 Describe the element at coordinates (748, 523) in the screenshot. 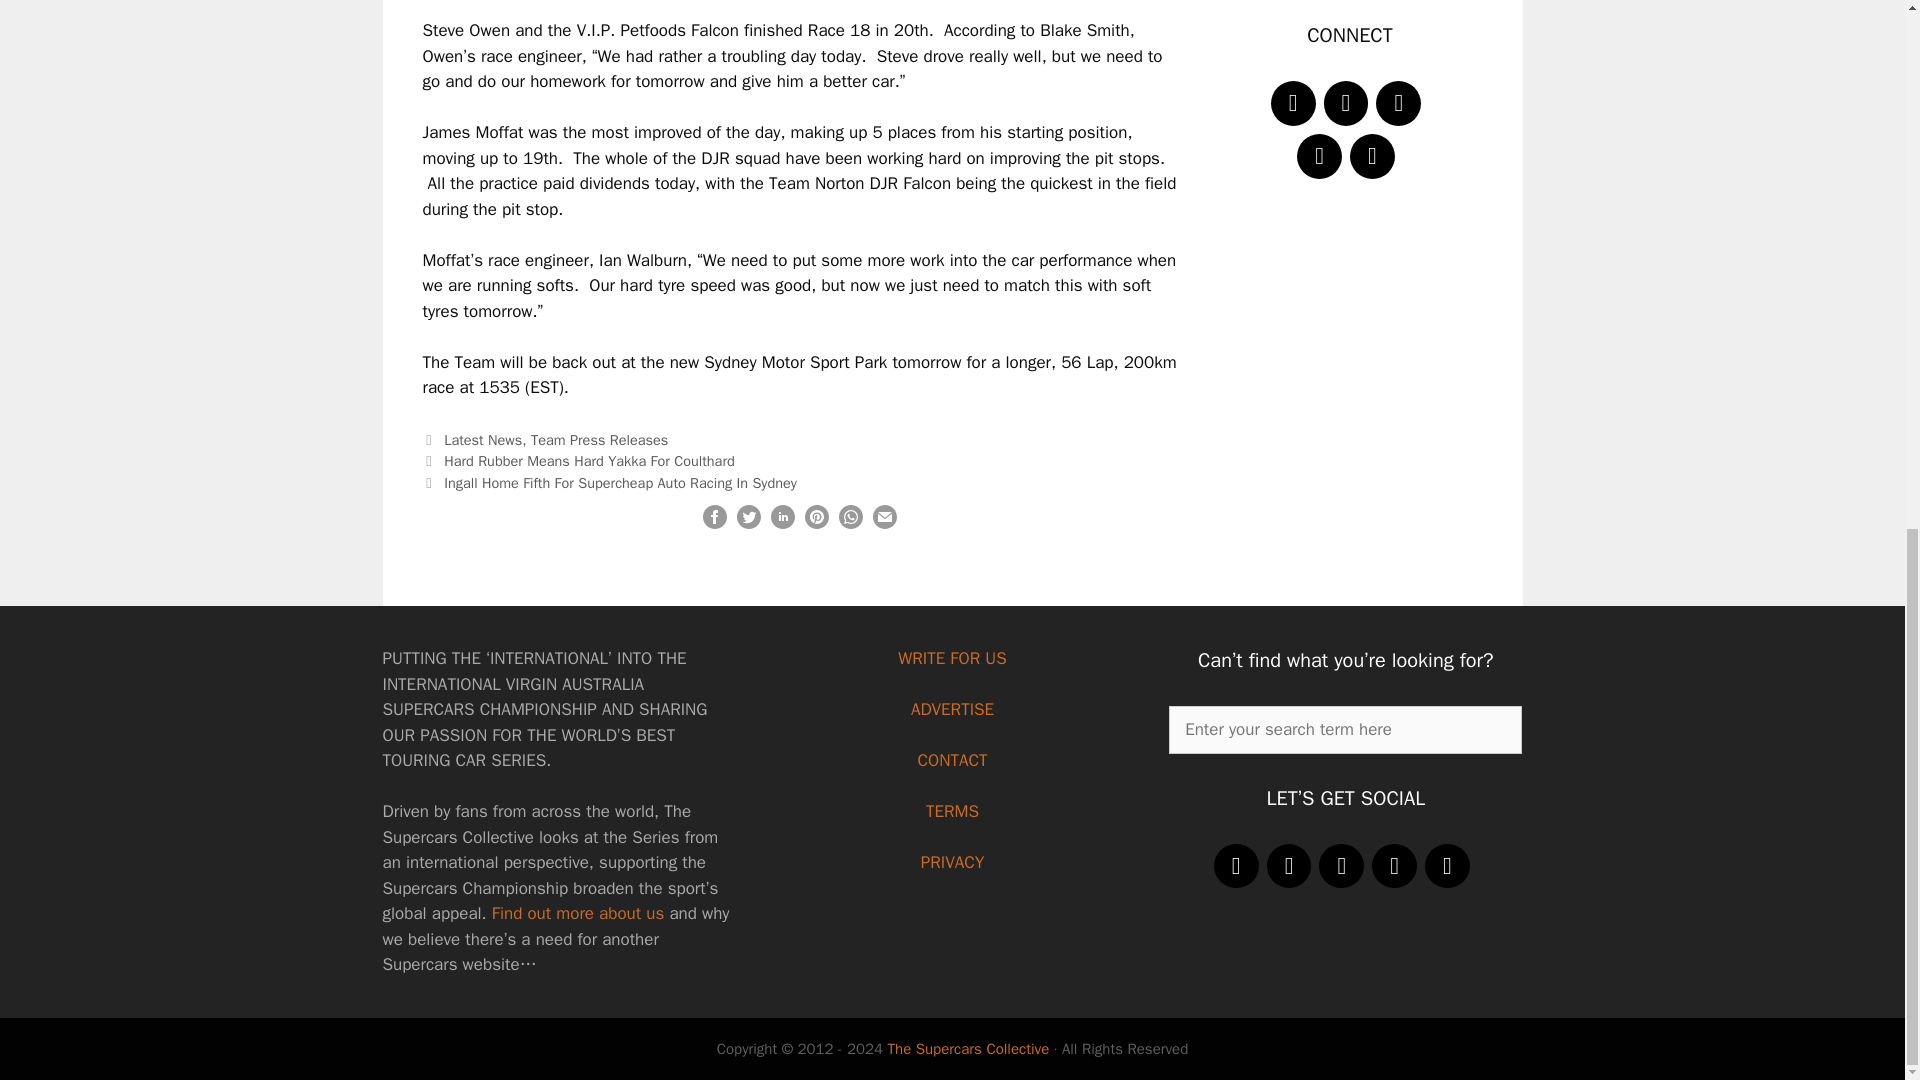

I see `Tweet this post!` at that location.